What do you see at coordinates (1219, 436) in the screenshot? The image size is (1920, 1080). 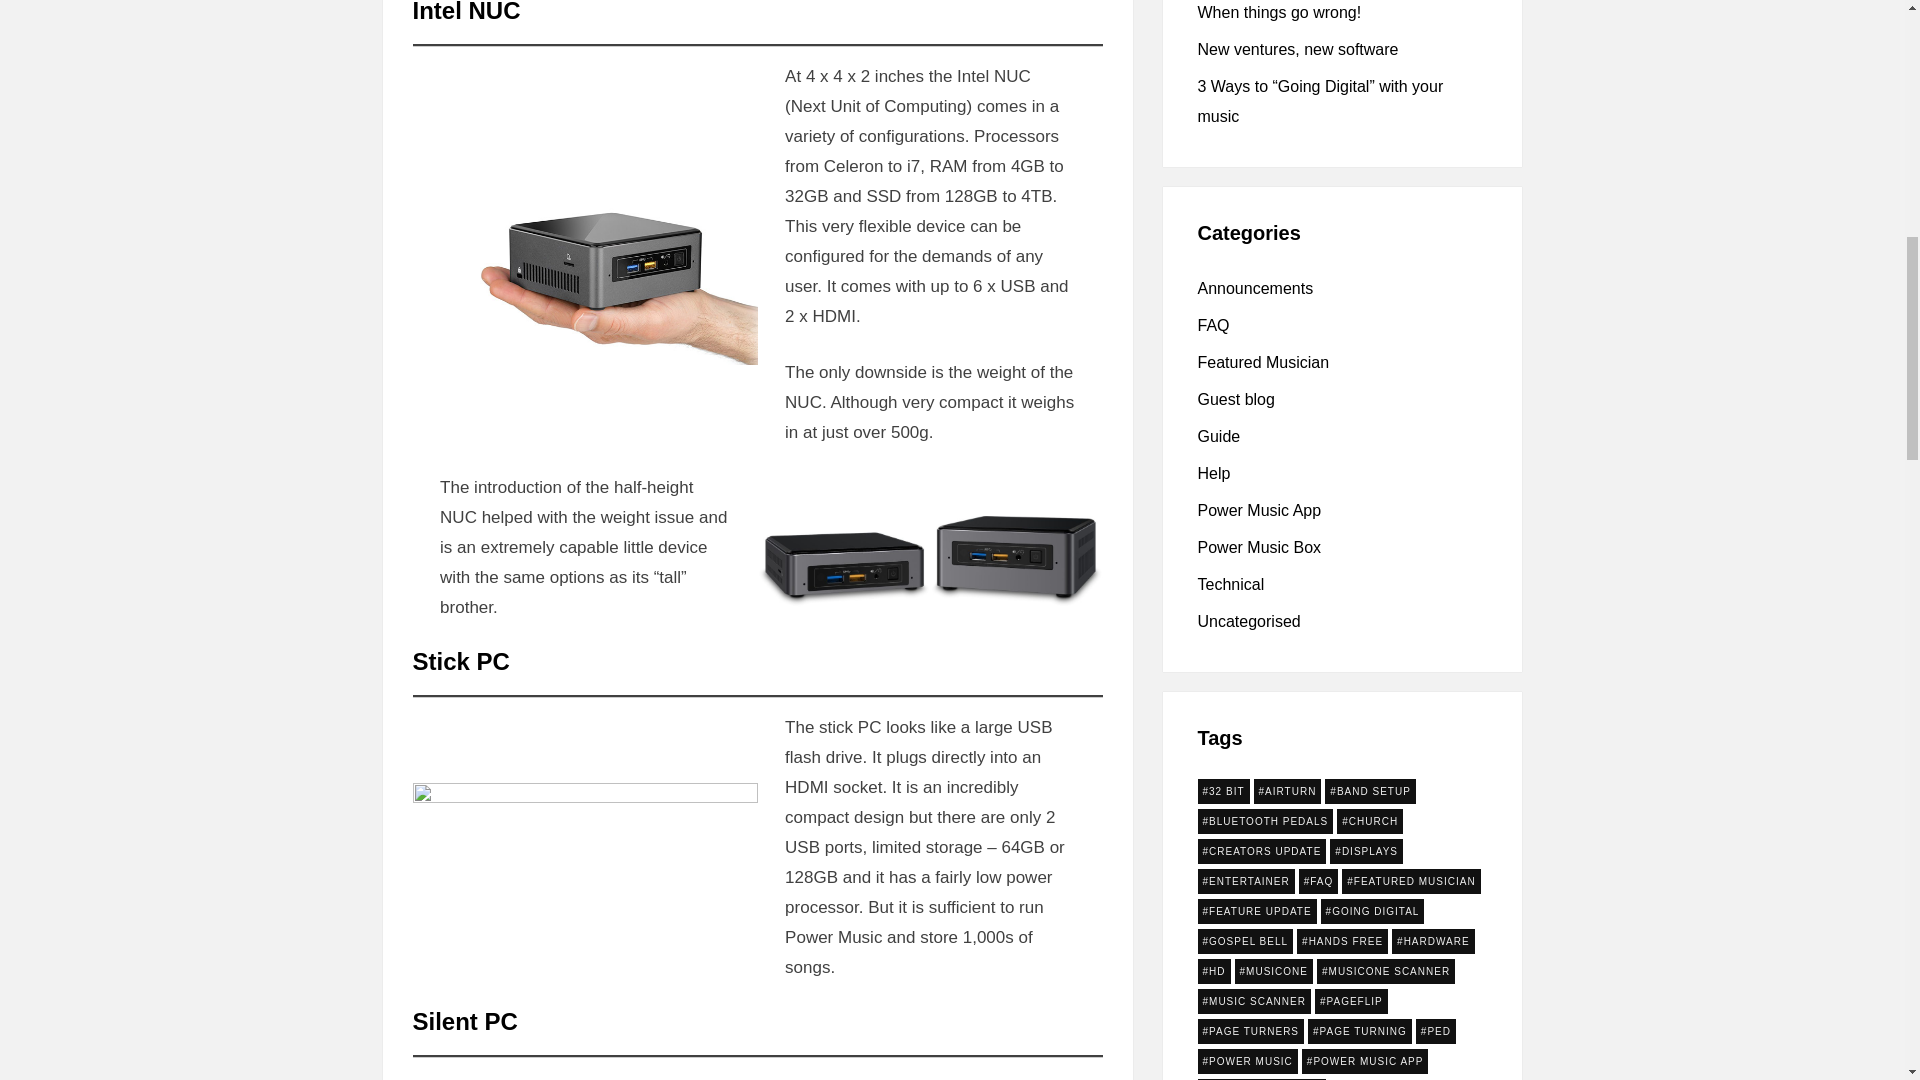 I see `Guide` at bounding box center [1219, 436].